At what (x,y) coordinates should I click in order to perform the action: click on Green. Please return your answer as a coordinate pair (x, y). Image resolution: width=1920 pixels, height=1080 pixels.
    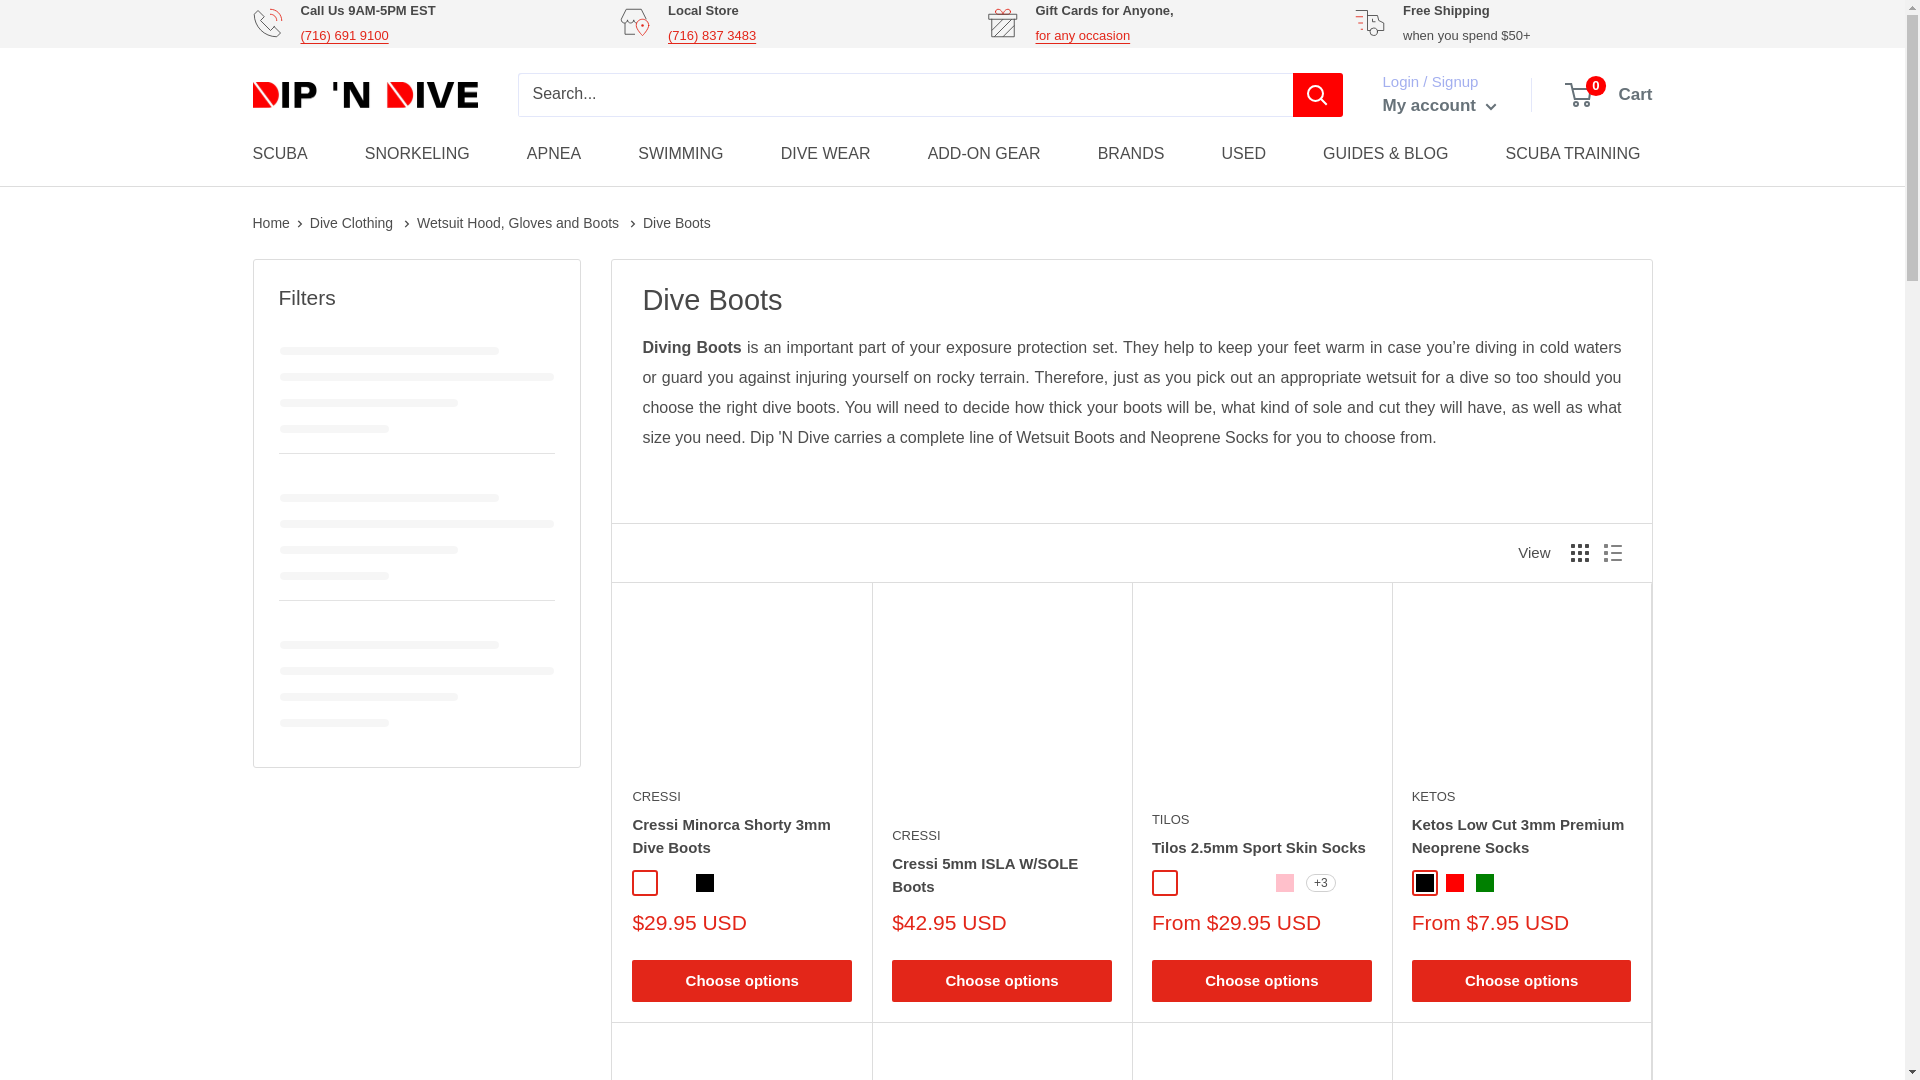
    Looking at the image, I should click on (1484, 882).